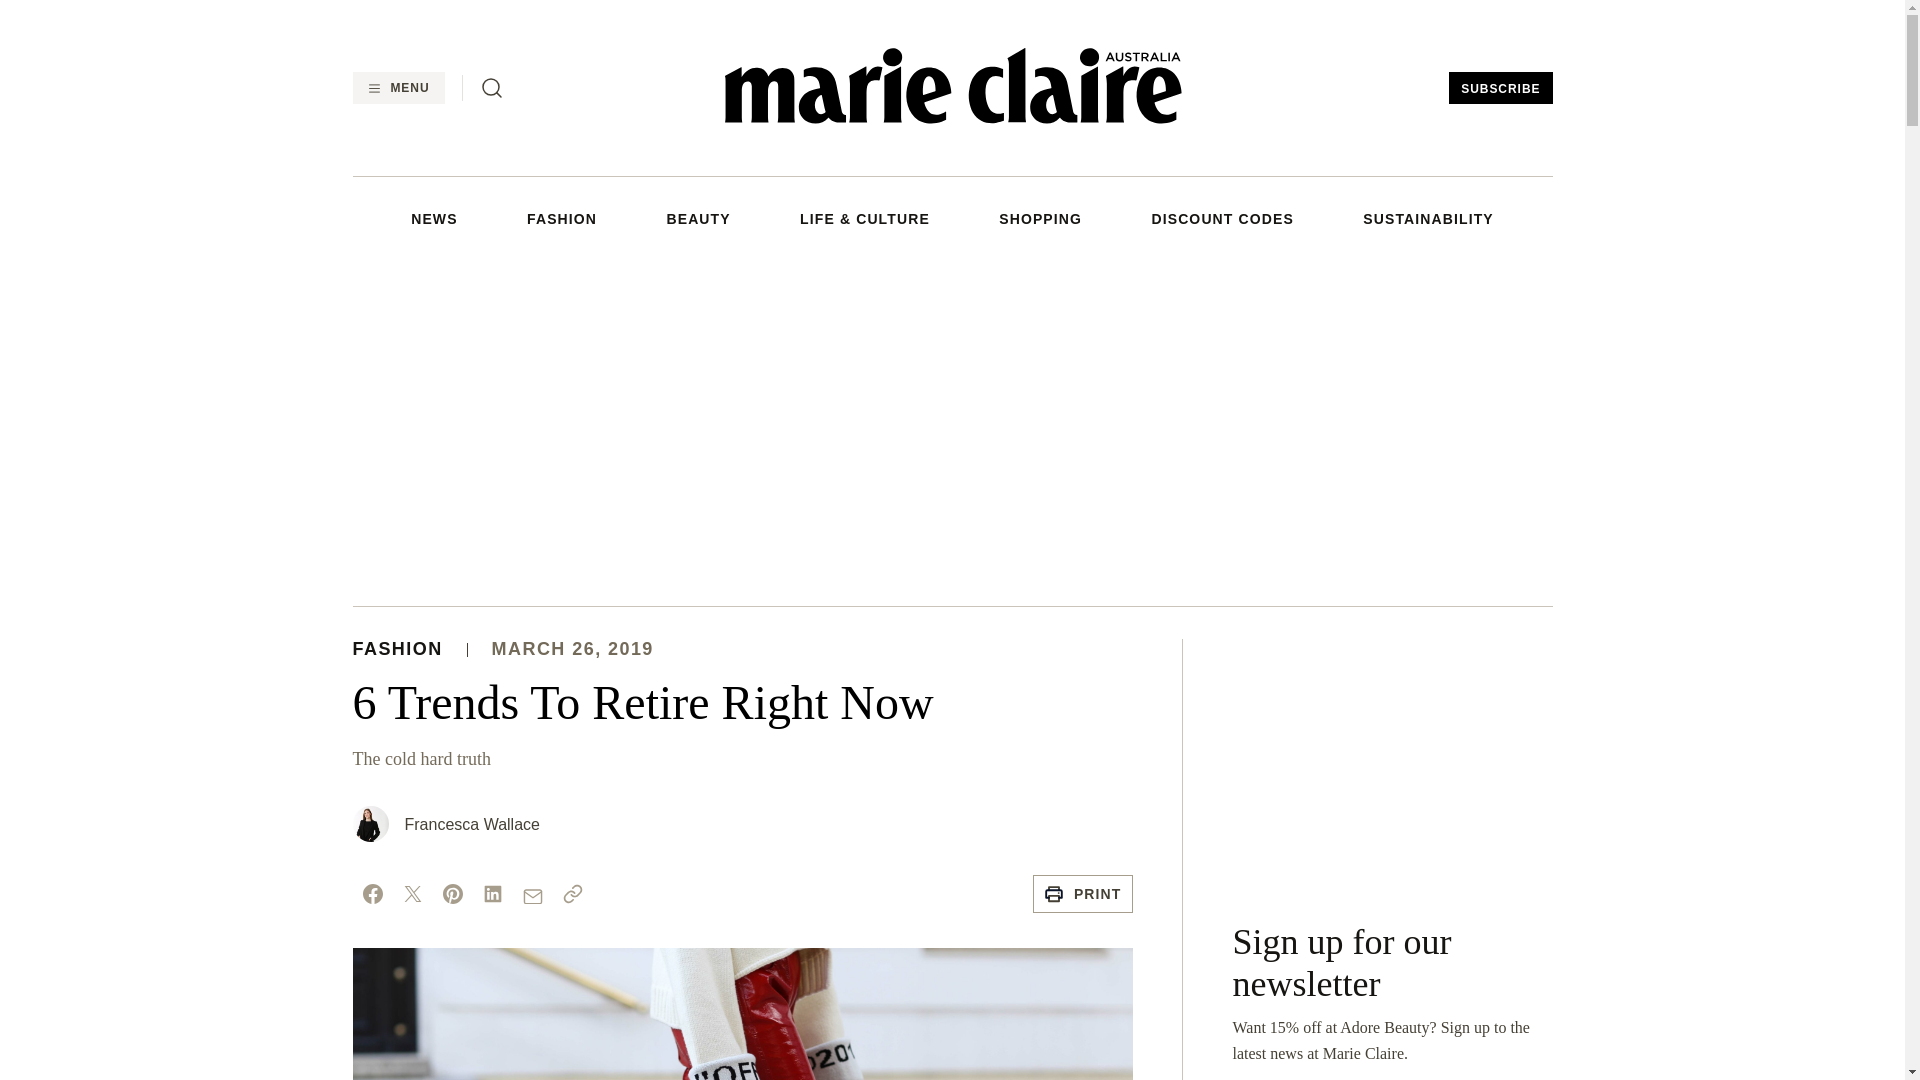 Image resolution: width=1920 pixels, height=1080 pixels. Describe the element at coordinates (1428, 218) in the screenshot. I see `SUSTAINABILITY` at that location.